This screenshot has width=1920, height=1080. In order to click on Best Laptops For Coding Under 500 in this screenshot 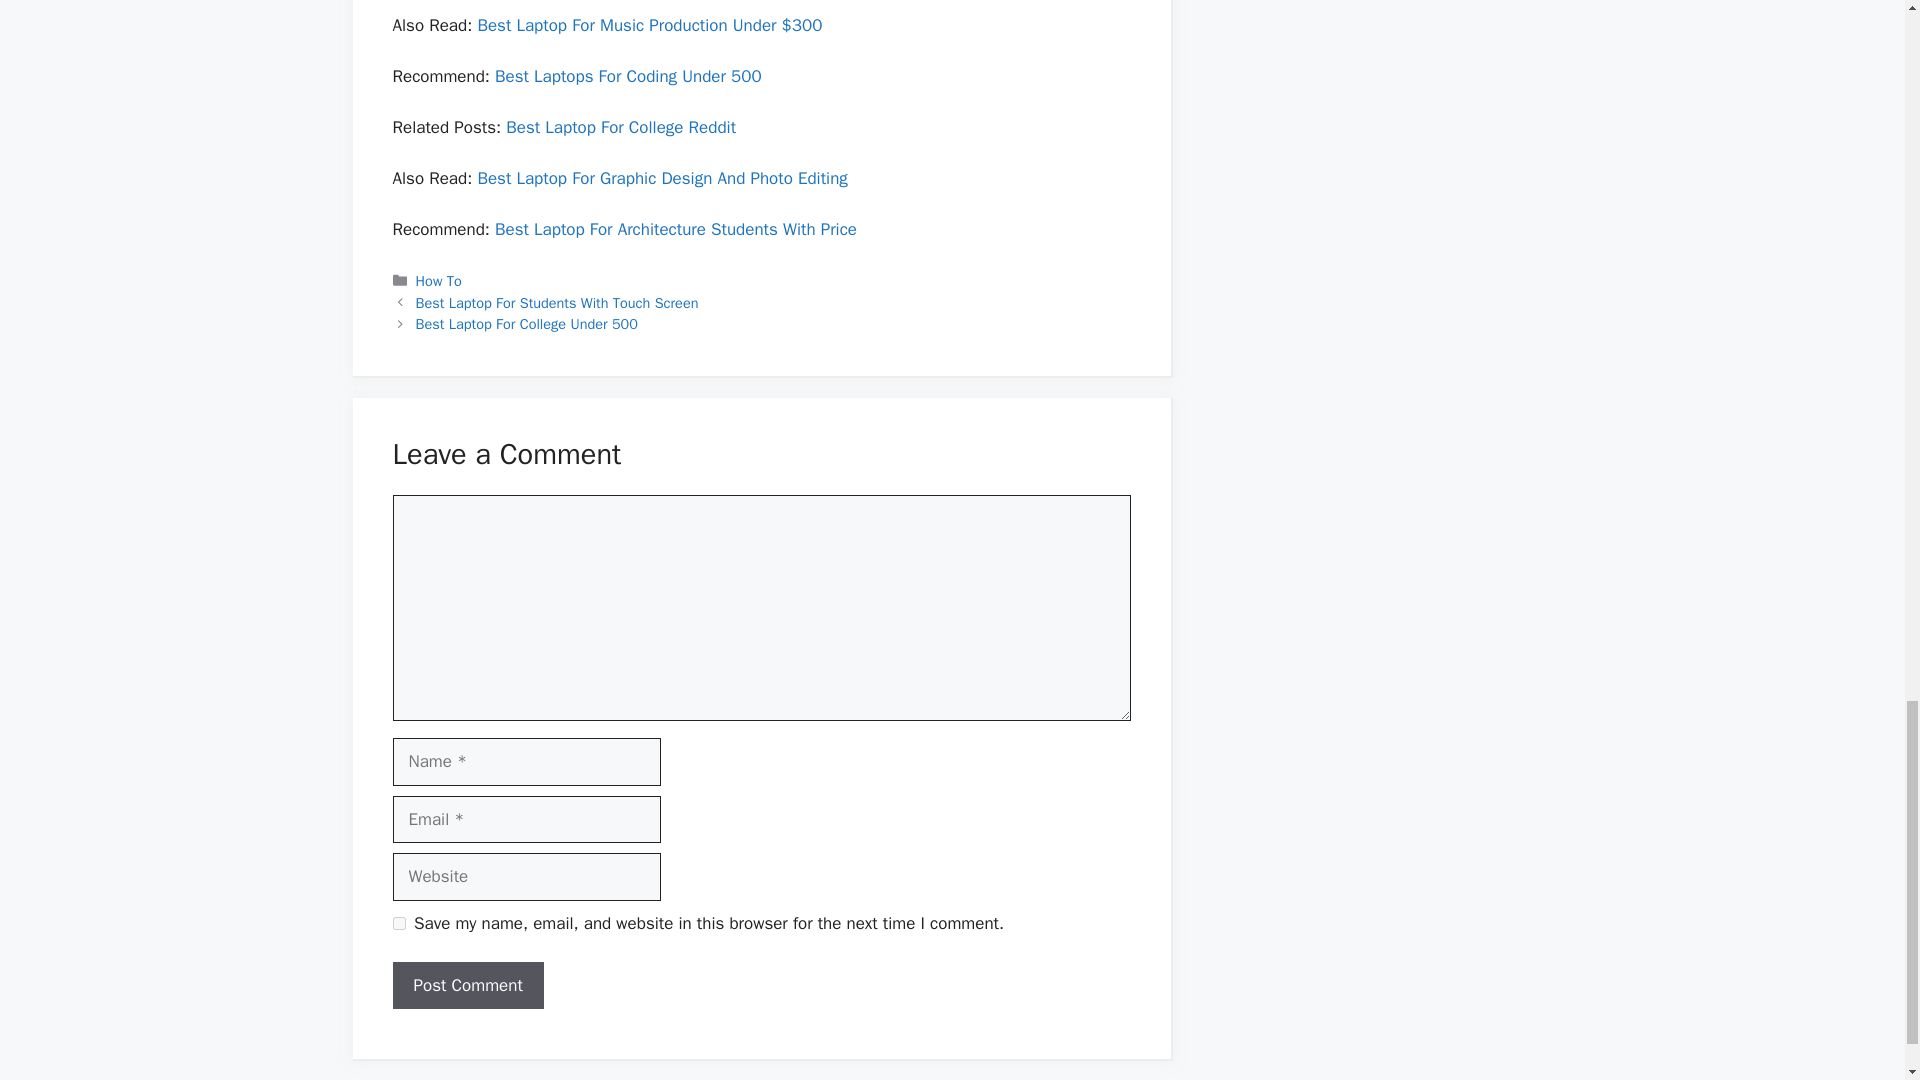, I will do `click(628, 76)`.